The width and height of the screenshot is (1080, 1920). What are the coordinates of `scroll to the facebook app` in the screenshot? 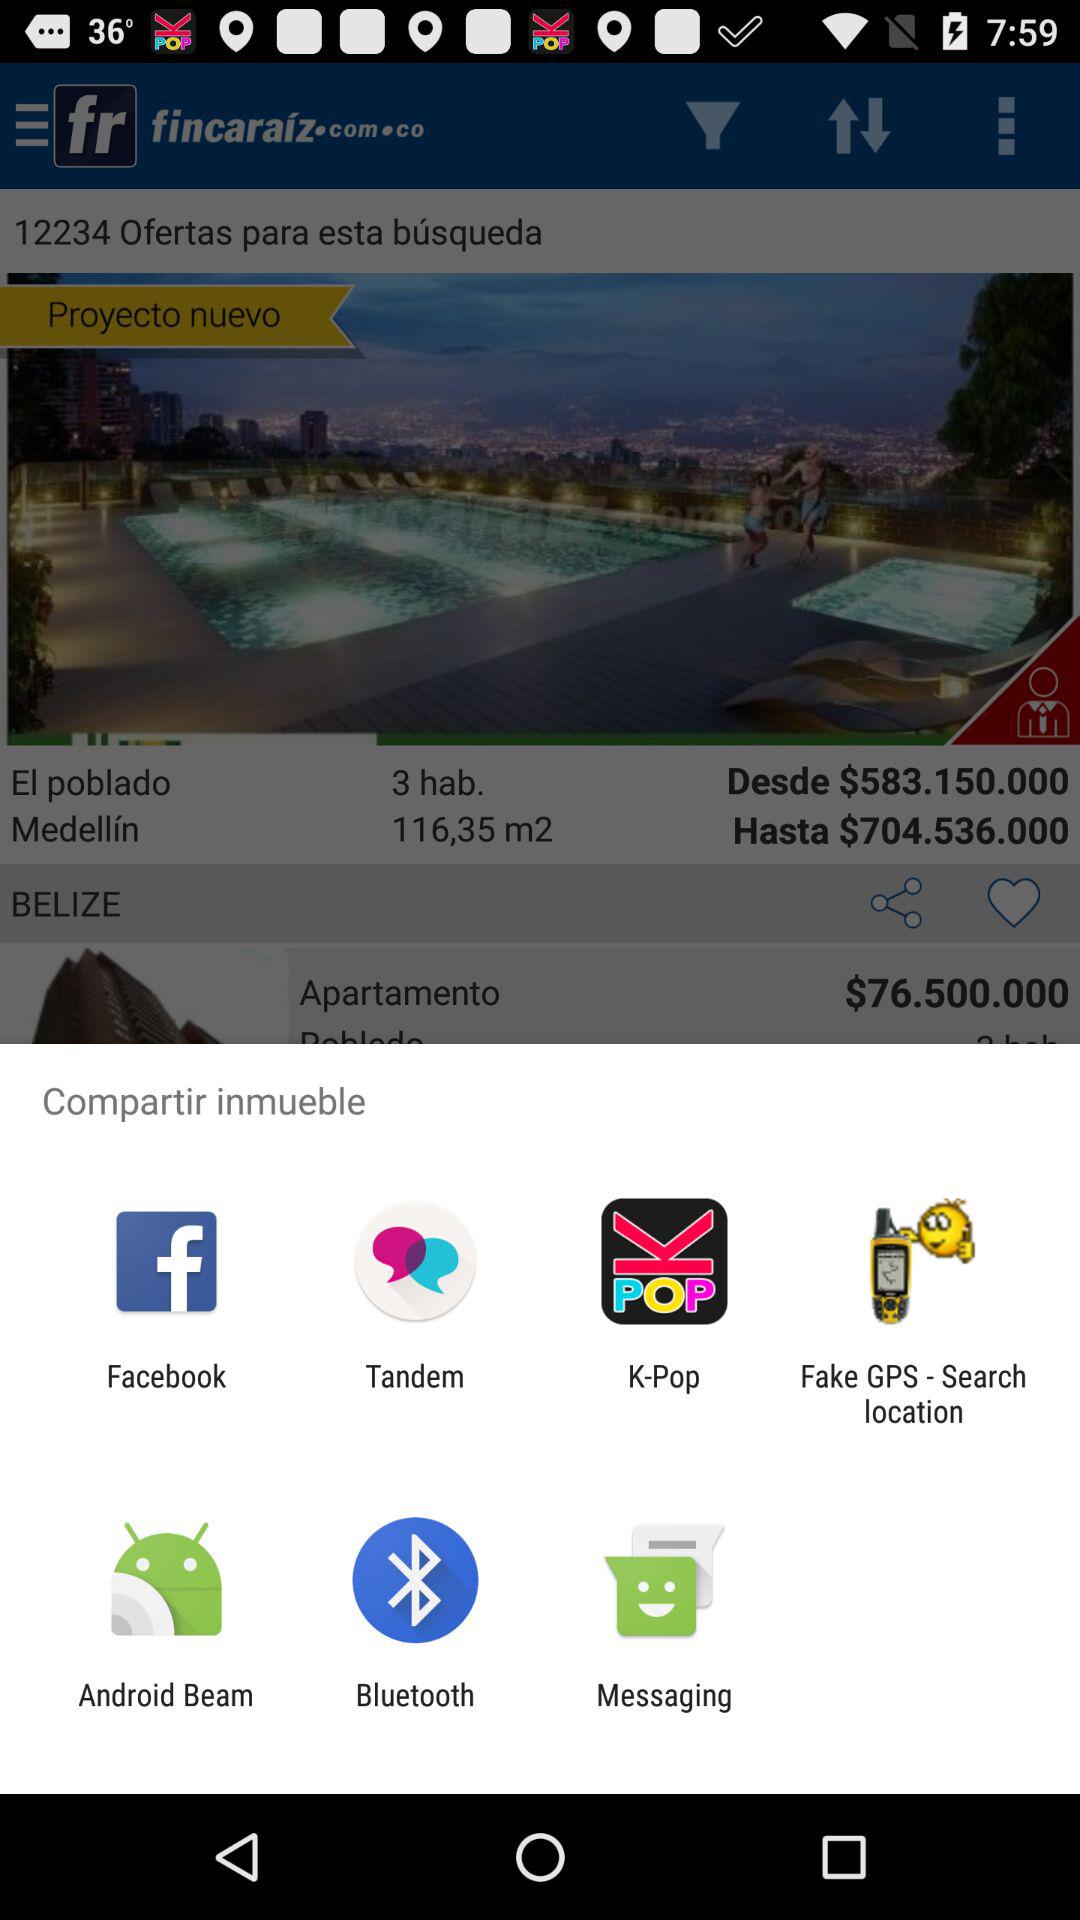 It's located at (166, 1393).